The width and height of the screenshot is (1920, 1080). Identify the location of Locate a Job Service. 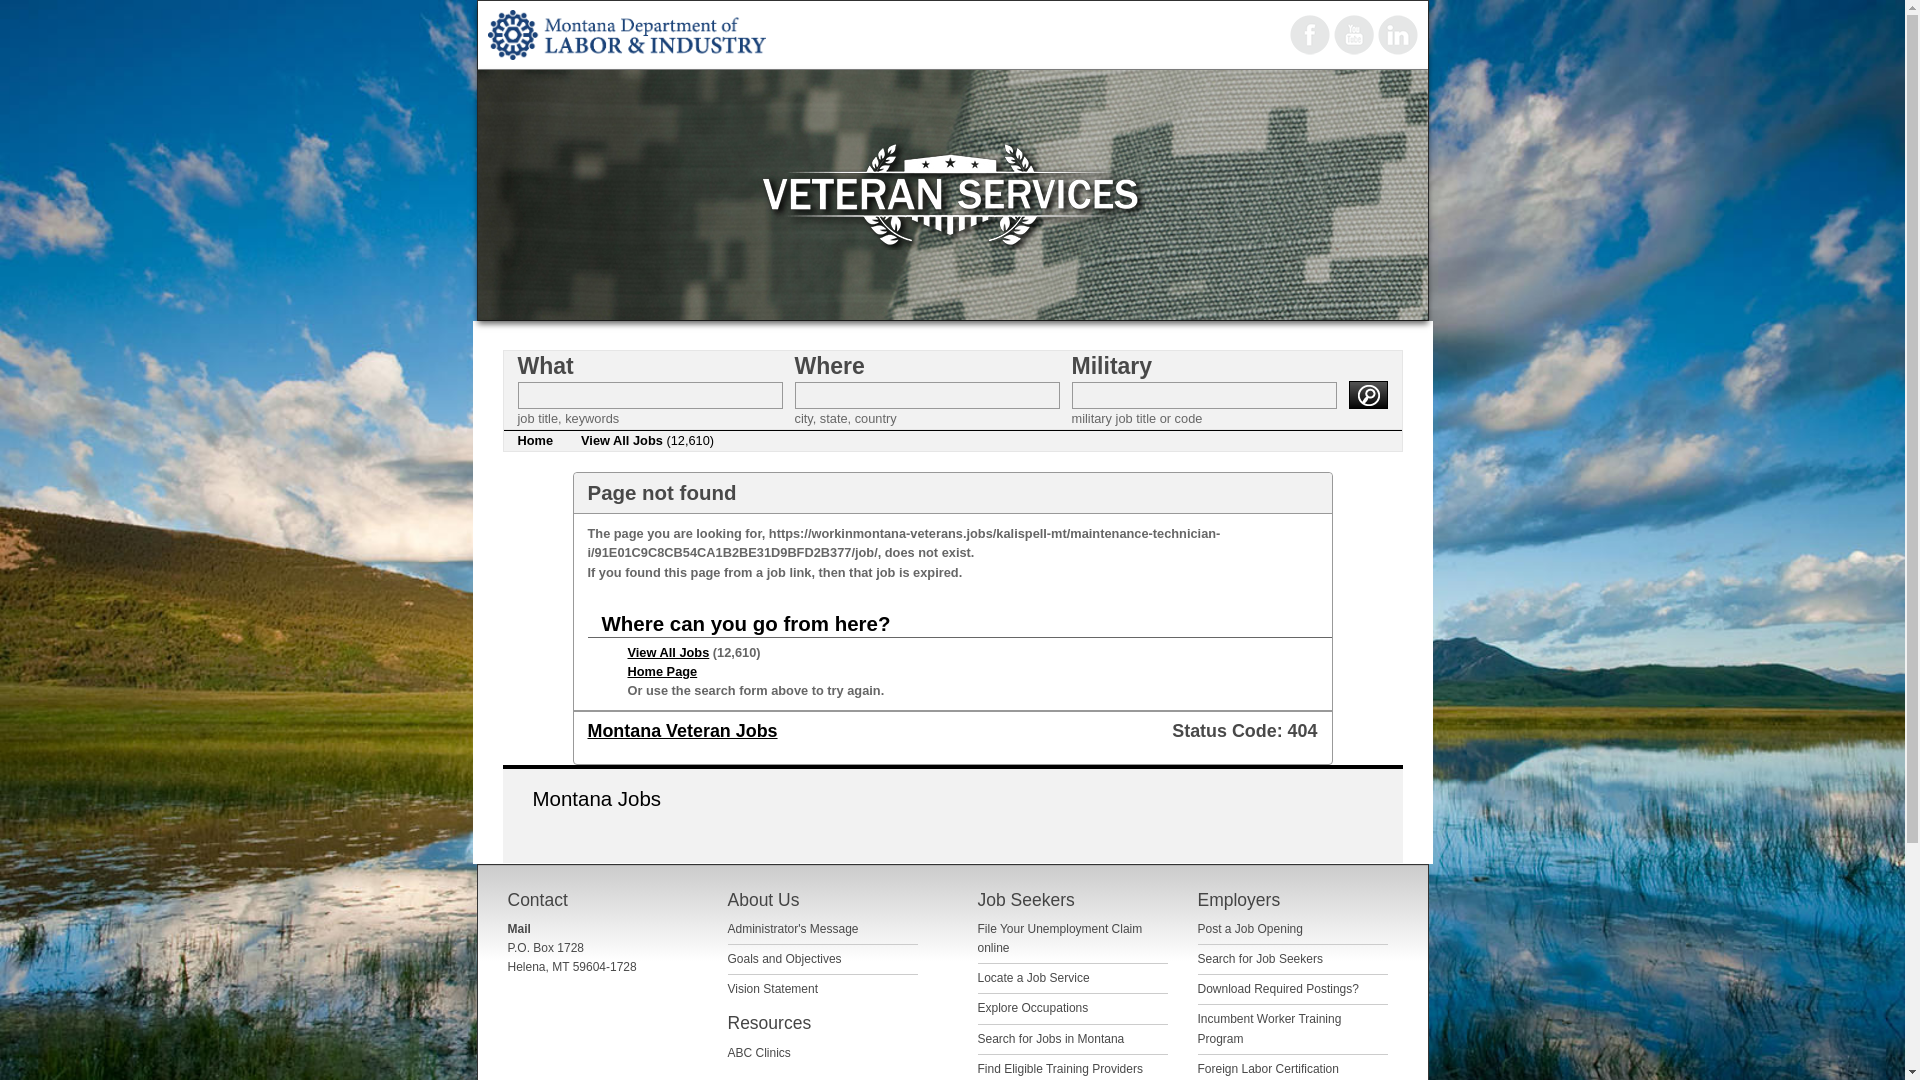
(1034, 977).